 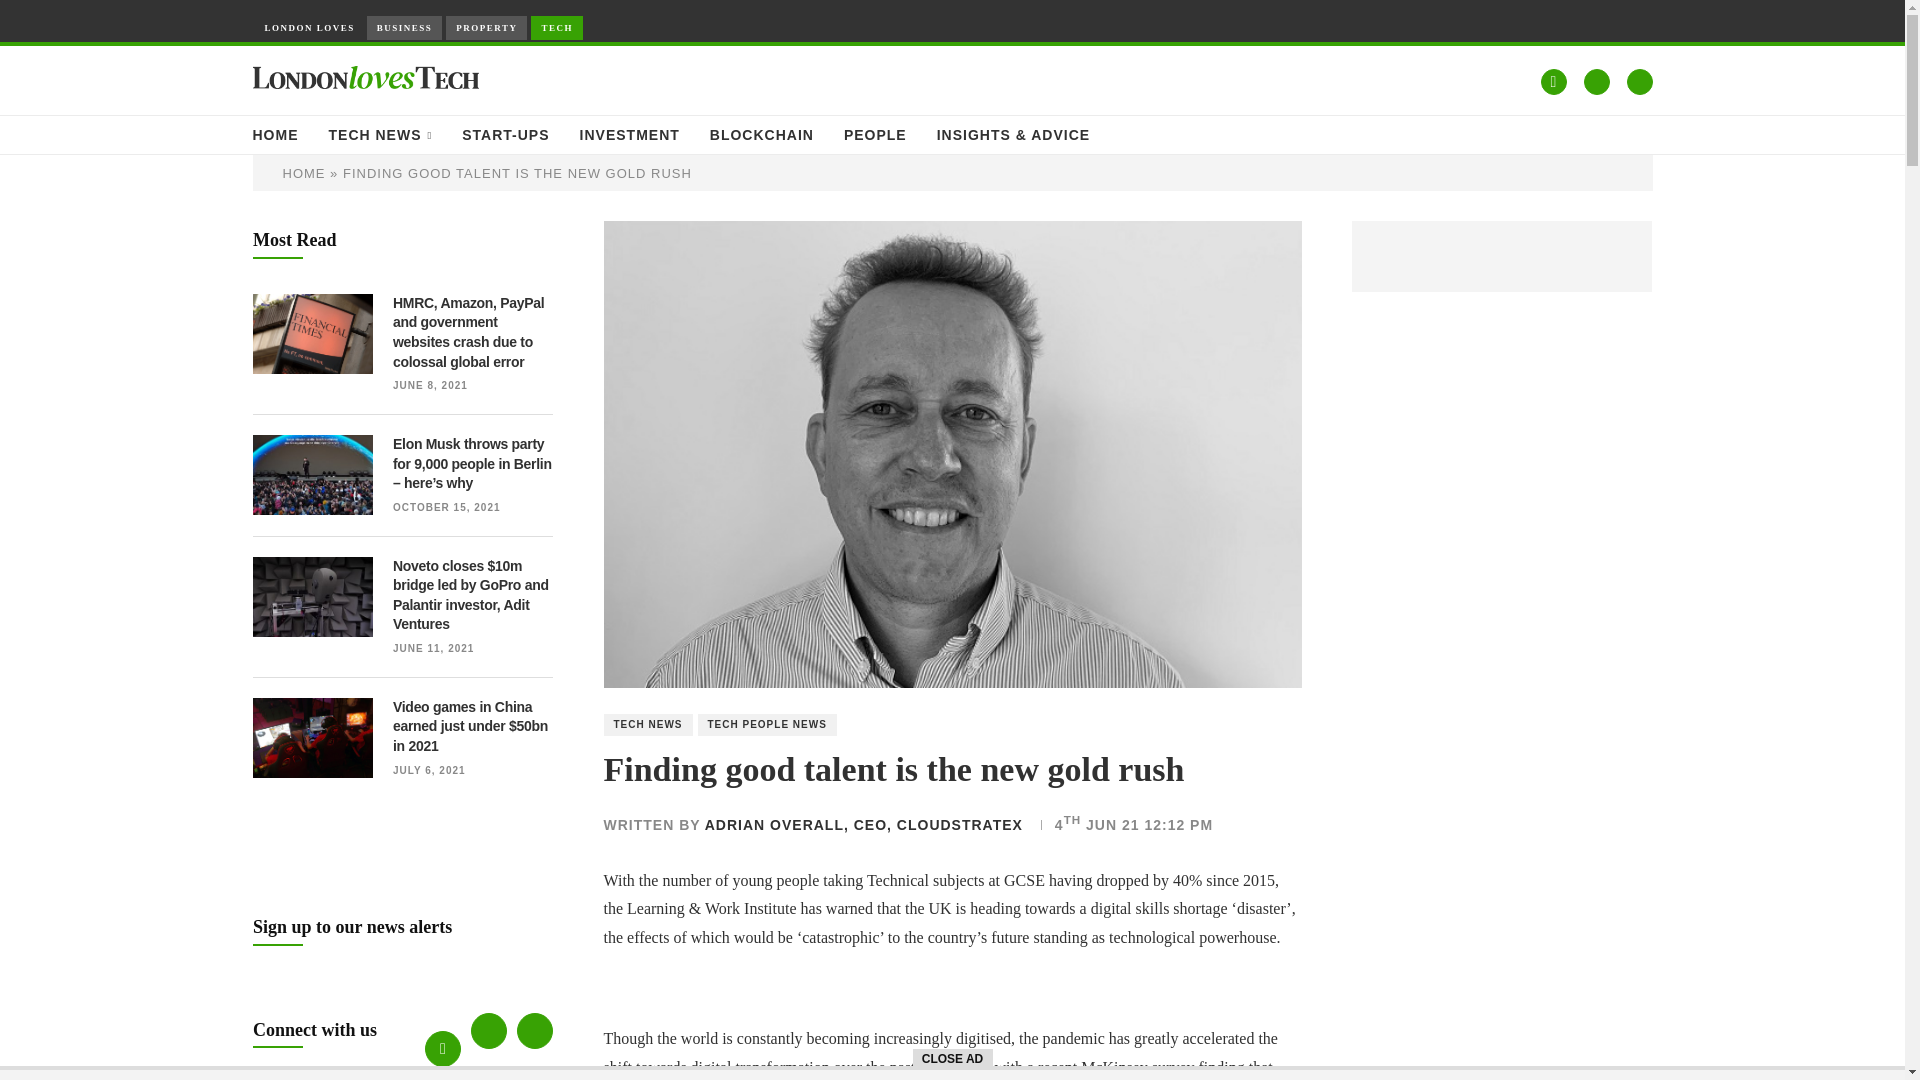 What do you see at coordinates (486, 28) in the screenshot?
I see `PROPERTY` at bounding box center [486, 28].